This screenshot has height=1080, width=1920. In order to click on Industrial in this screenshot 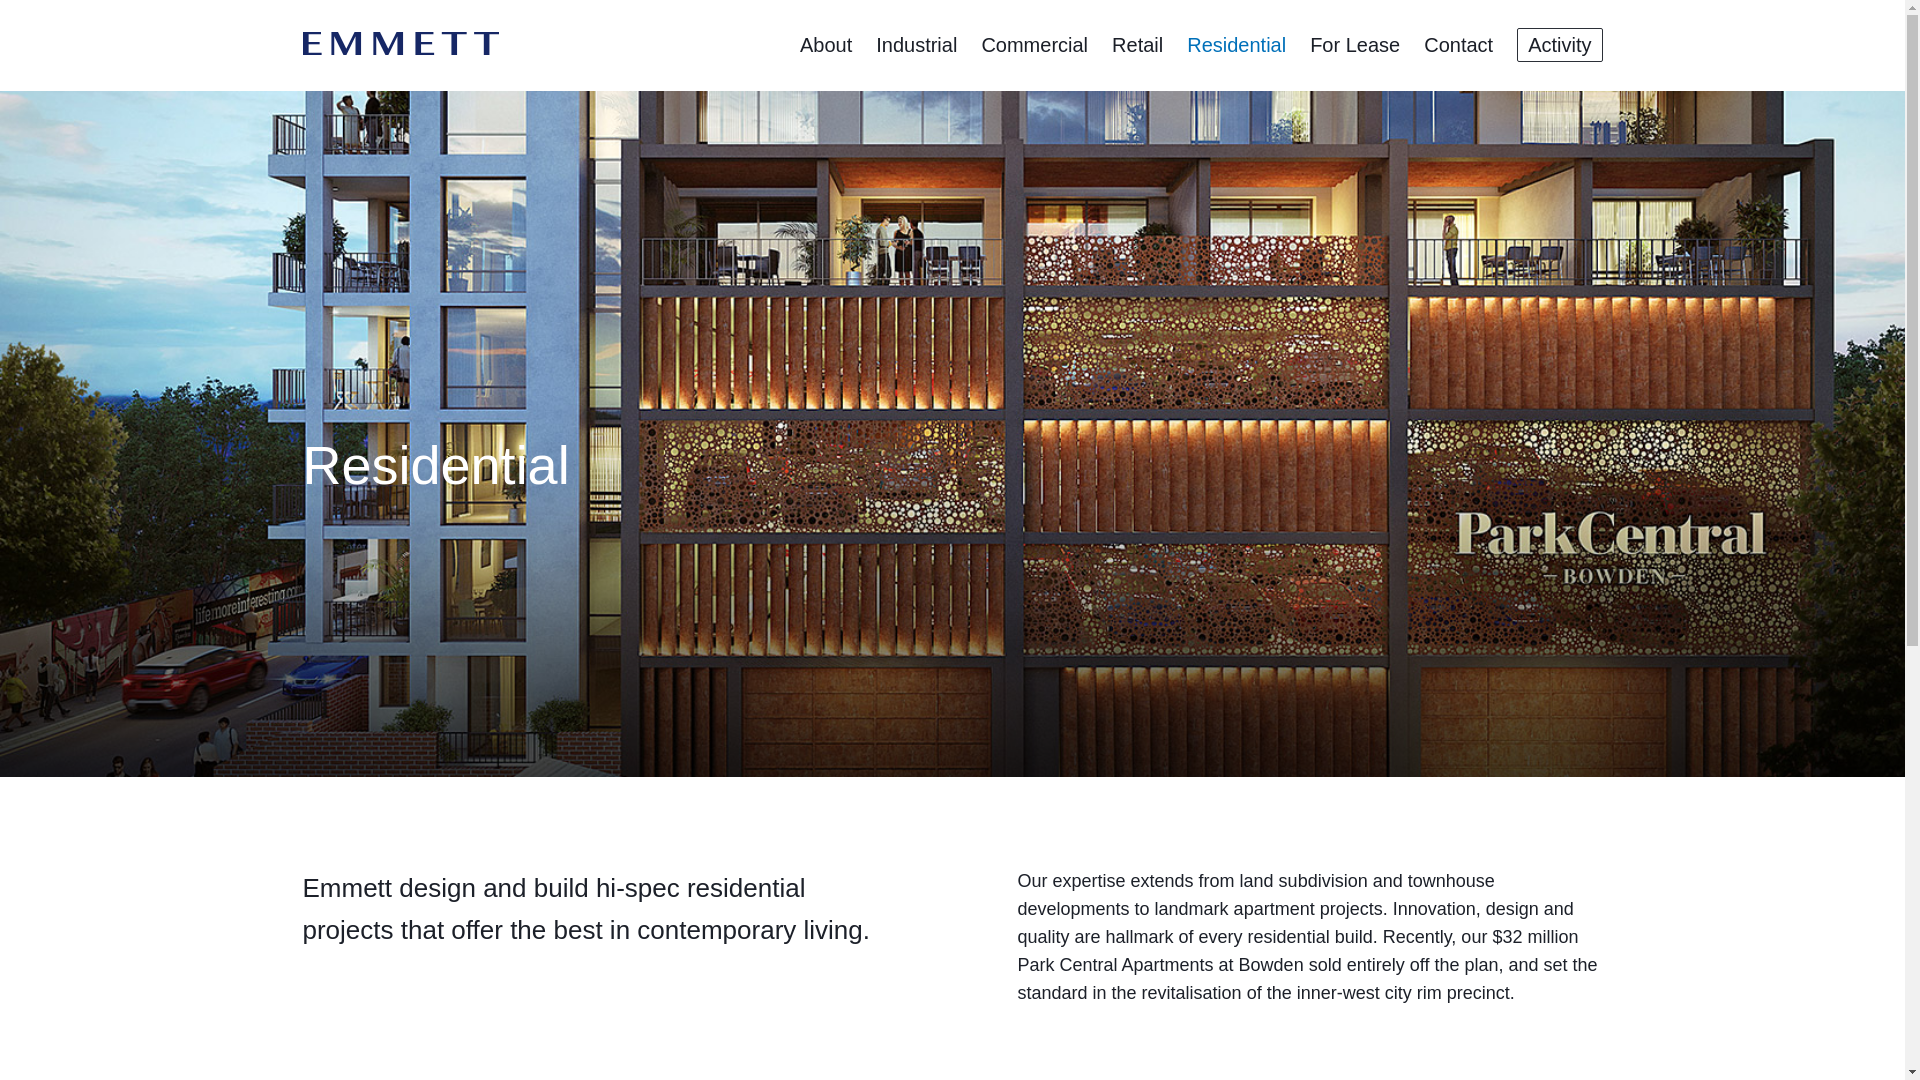, I will do `click(916, 45)`.